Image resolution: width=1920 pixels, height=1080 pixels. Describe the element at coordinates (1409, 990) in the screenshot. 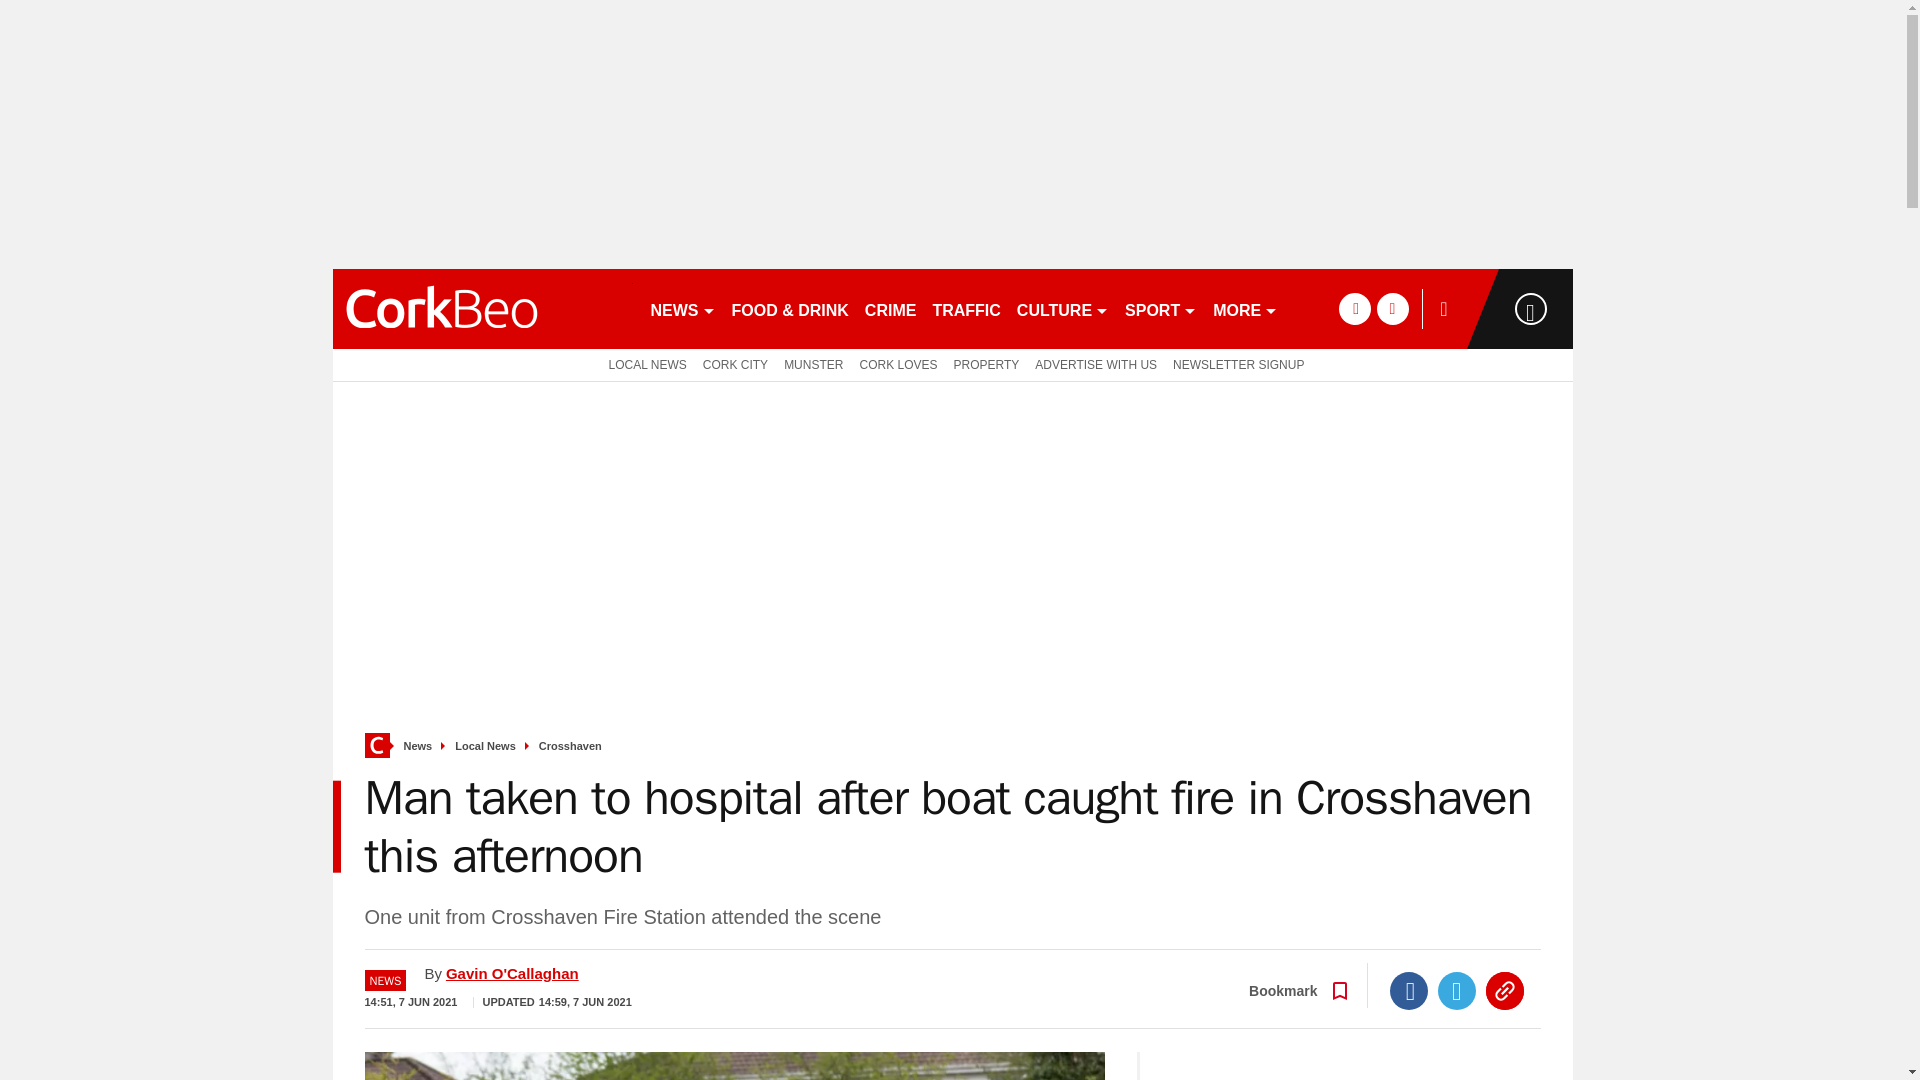

I see `Facebook` at that location.